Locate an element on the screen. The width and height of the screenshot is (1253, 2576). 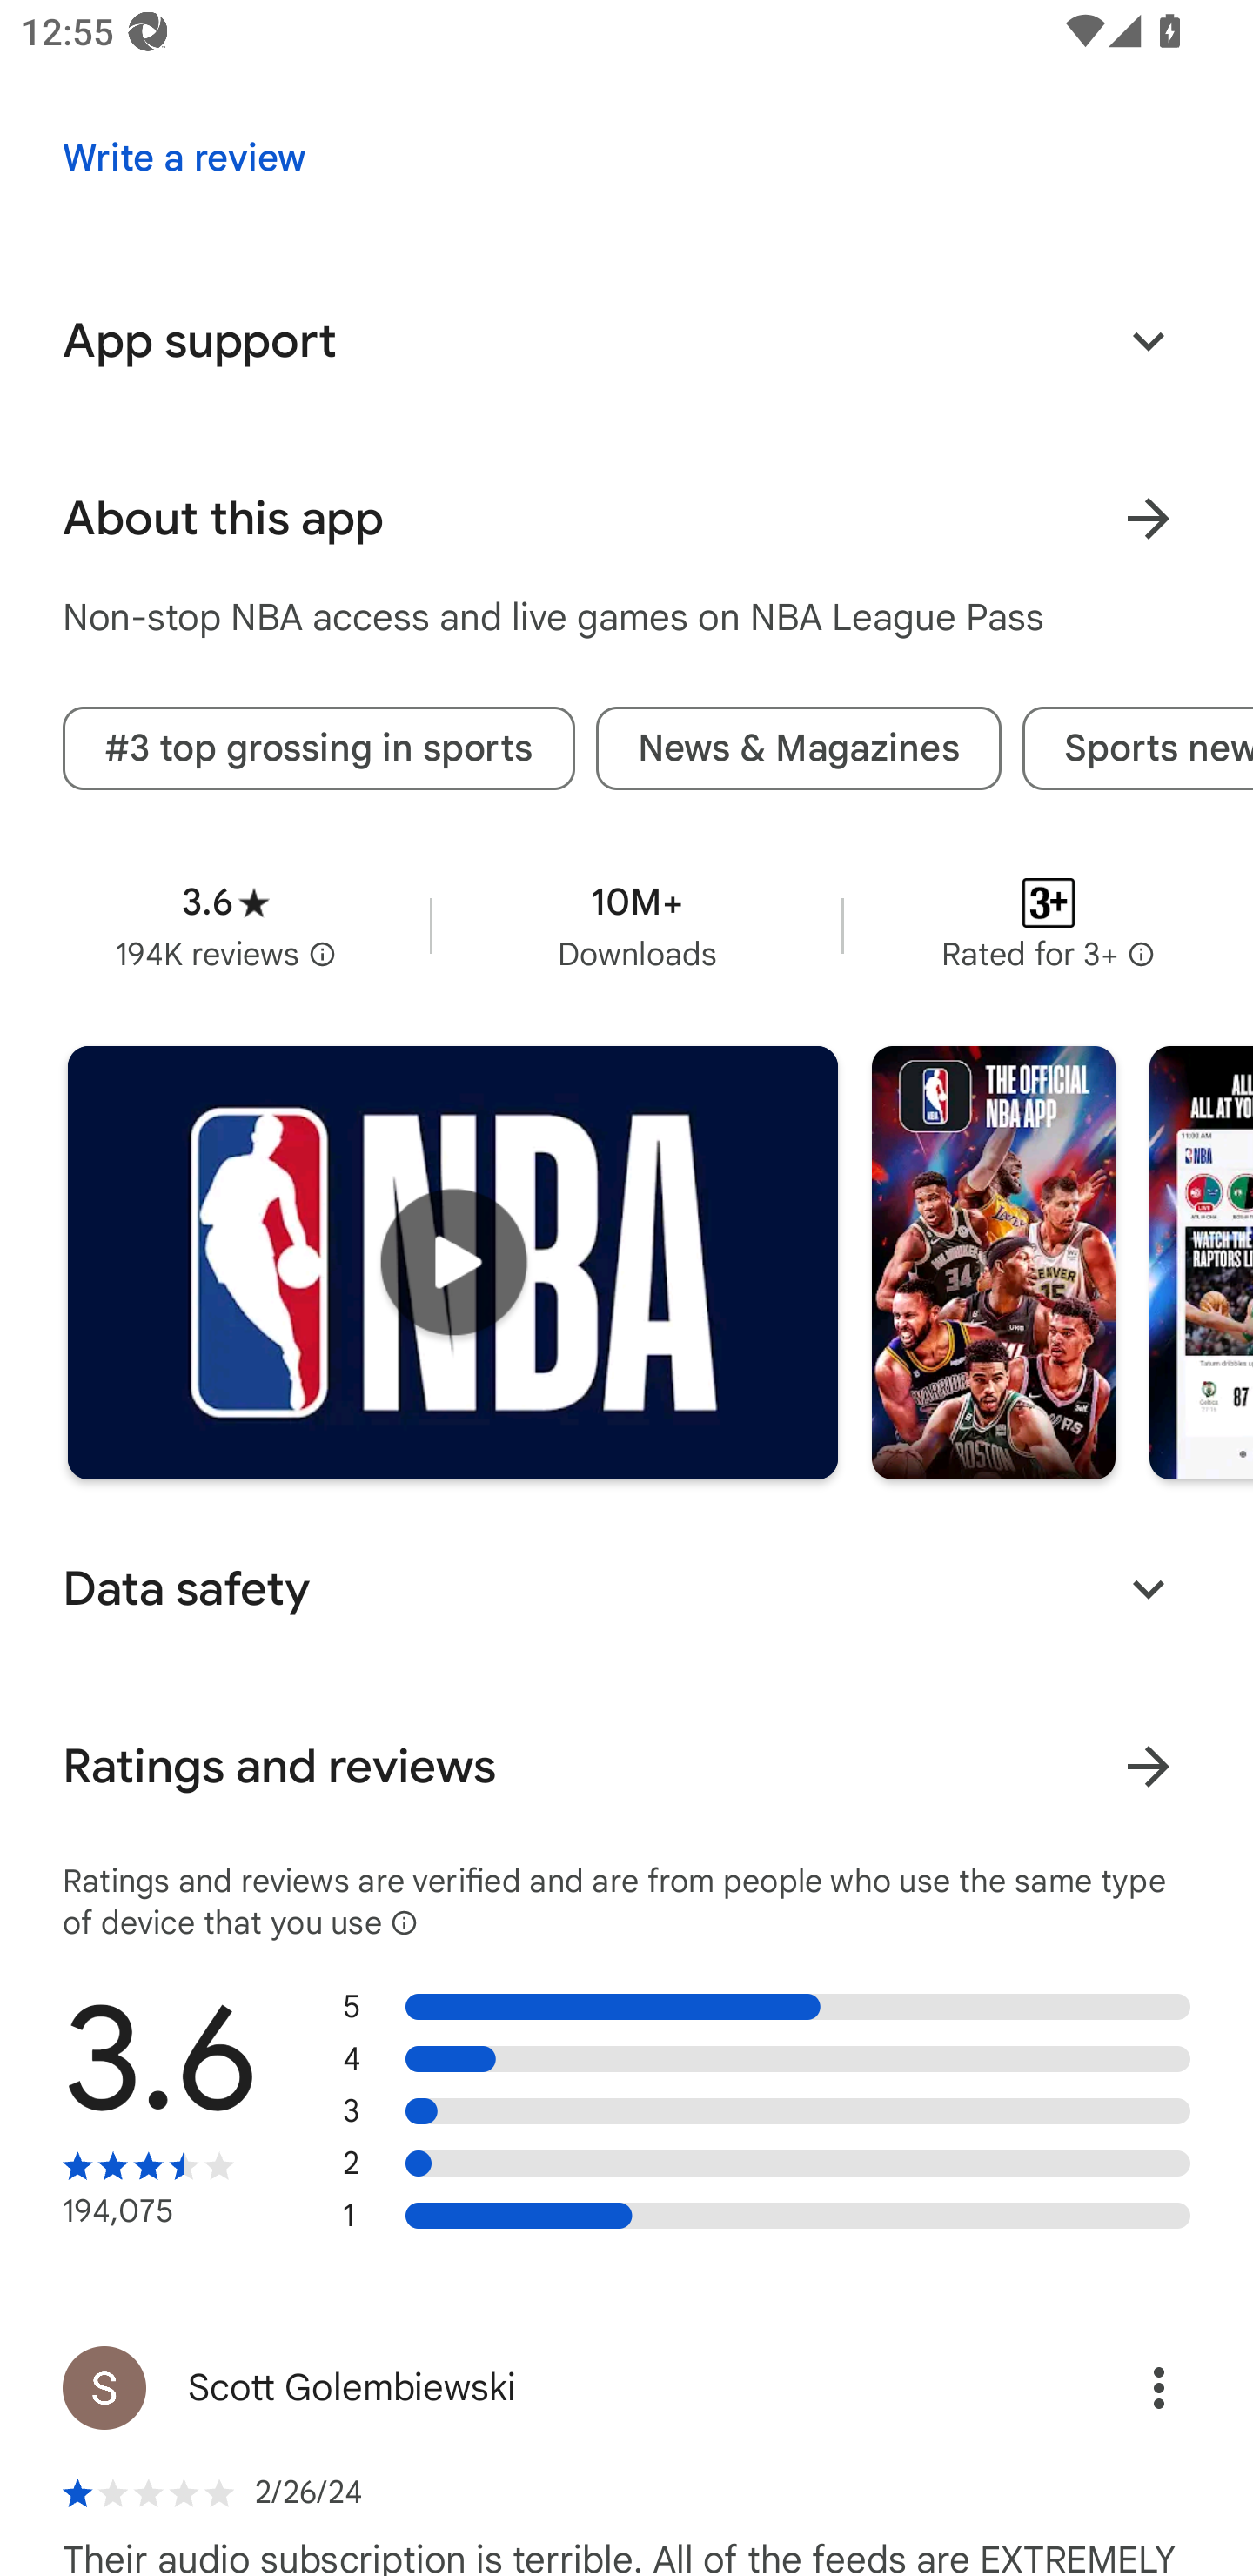
Screenshot "1" of "7" is located at coordinates (994, 1262).